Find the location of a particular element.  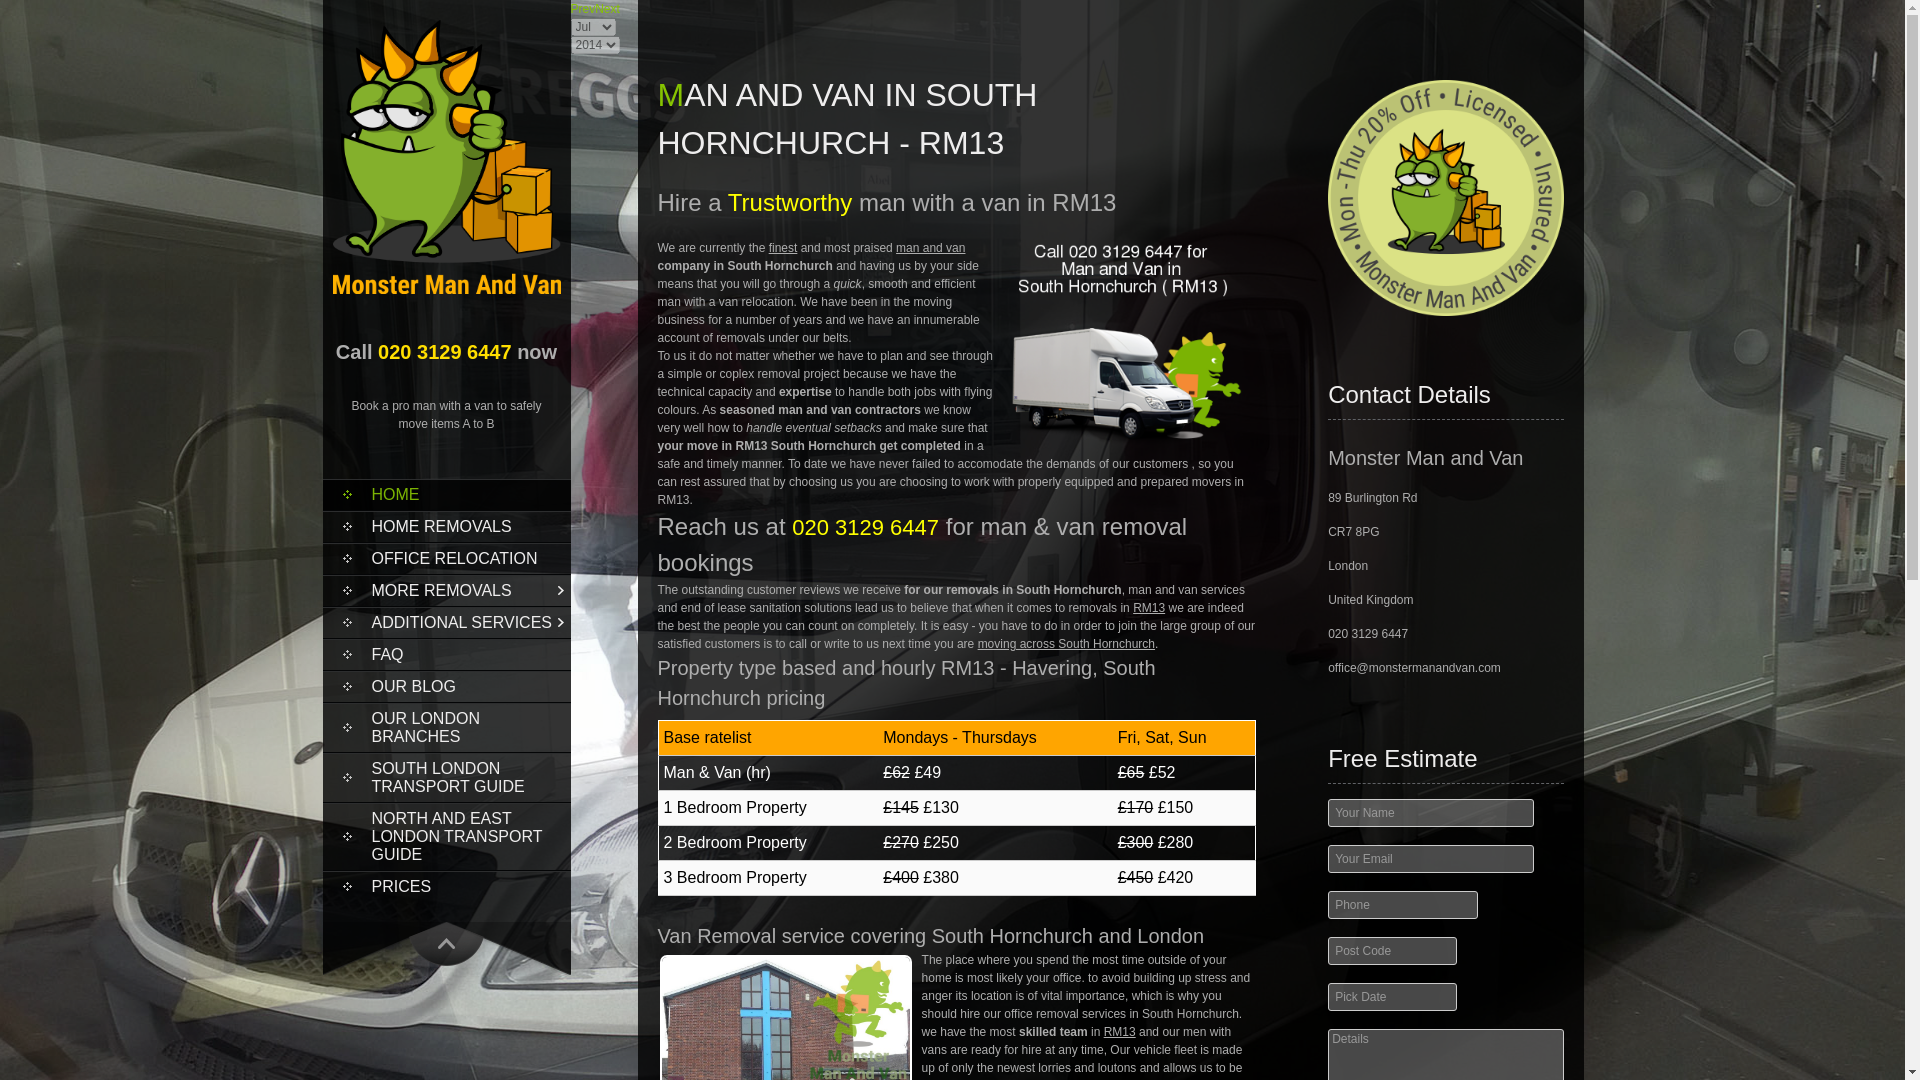

PRICES is located at coordinates (446, 886).